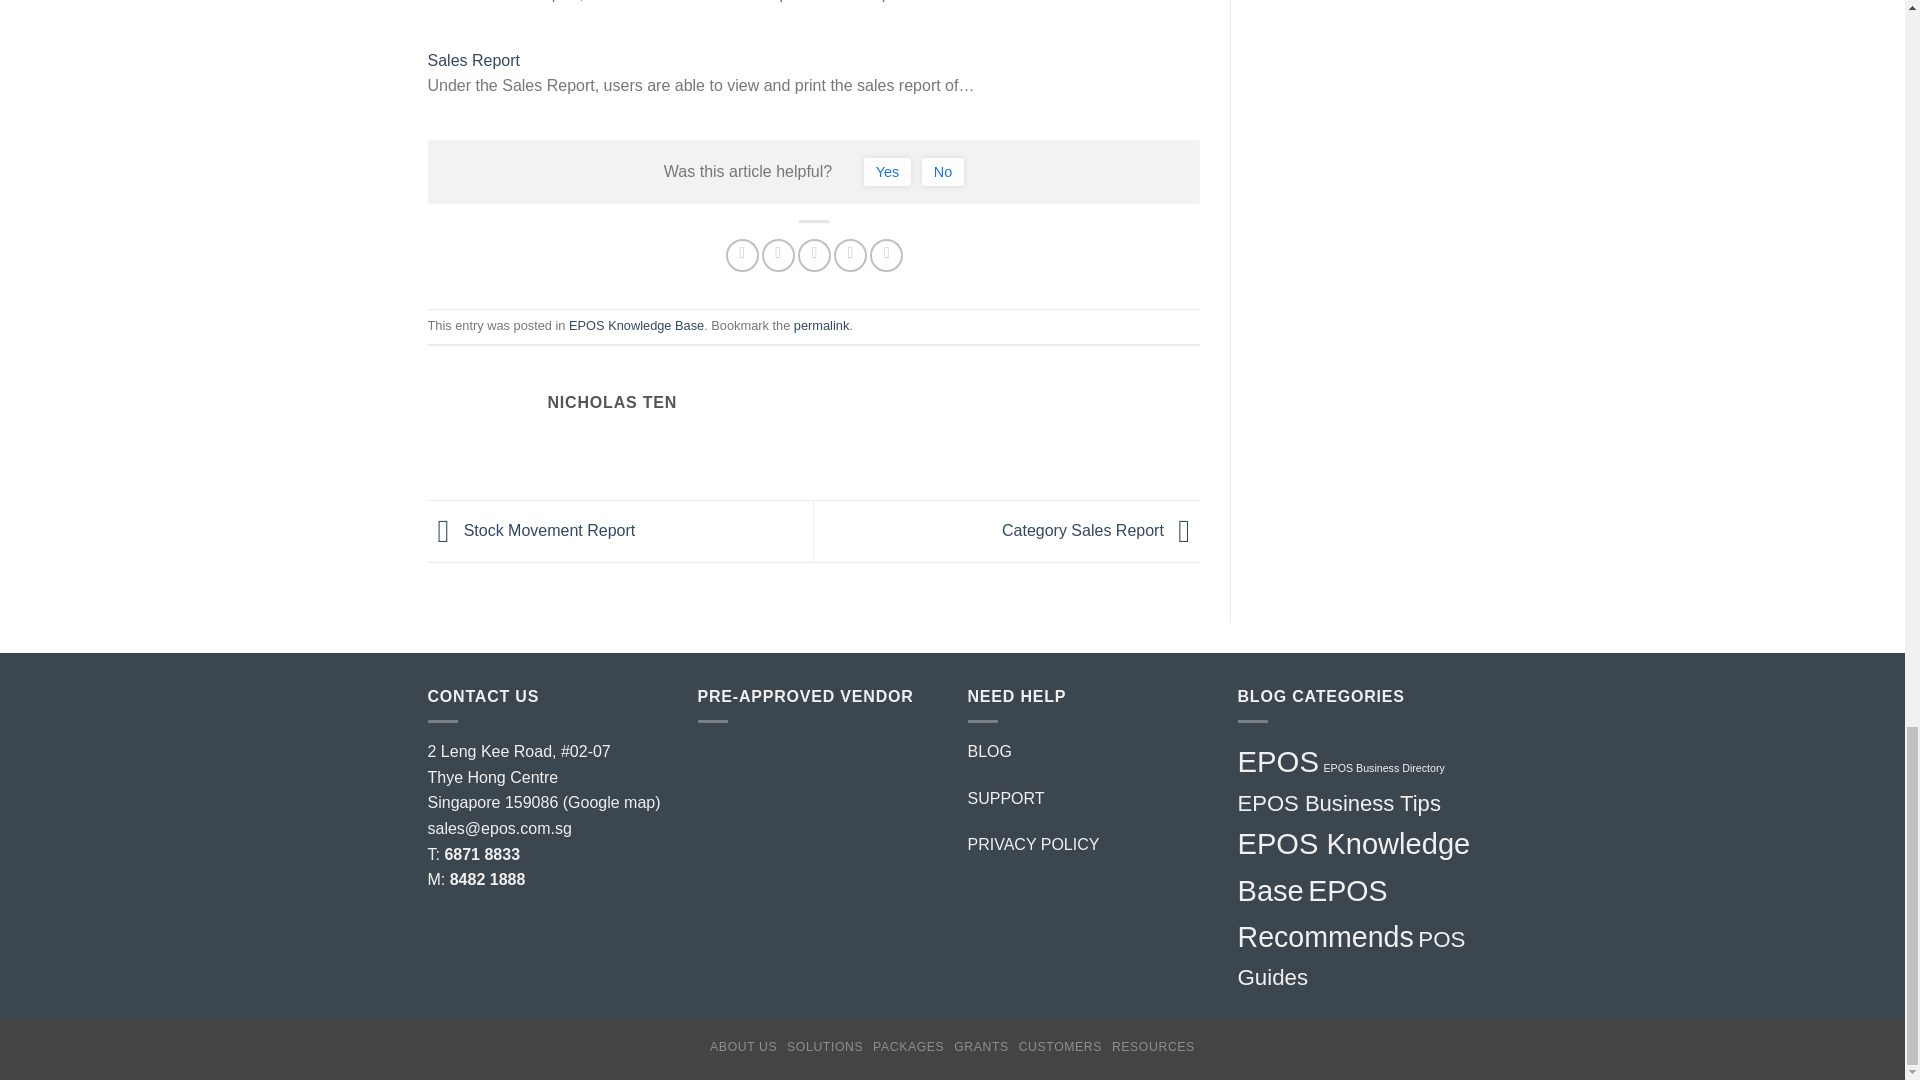 This screenshot has height=1080, width=1920. What do you see at coordinates (821, 324) in the screenshot?
I see `Permalink to Stocks Sale Report` at bounding box center [821, 324].